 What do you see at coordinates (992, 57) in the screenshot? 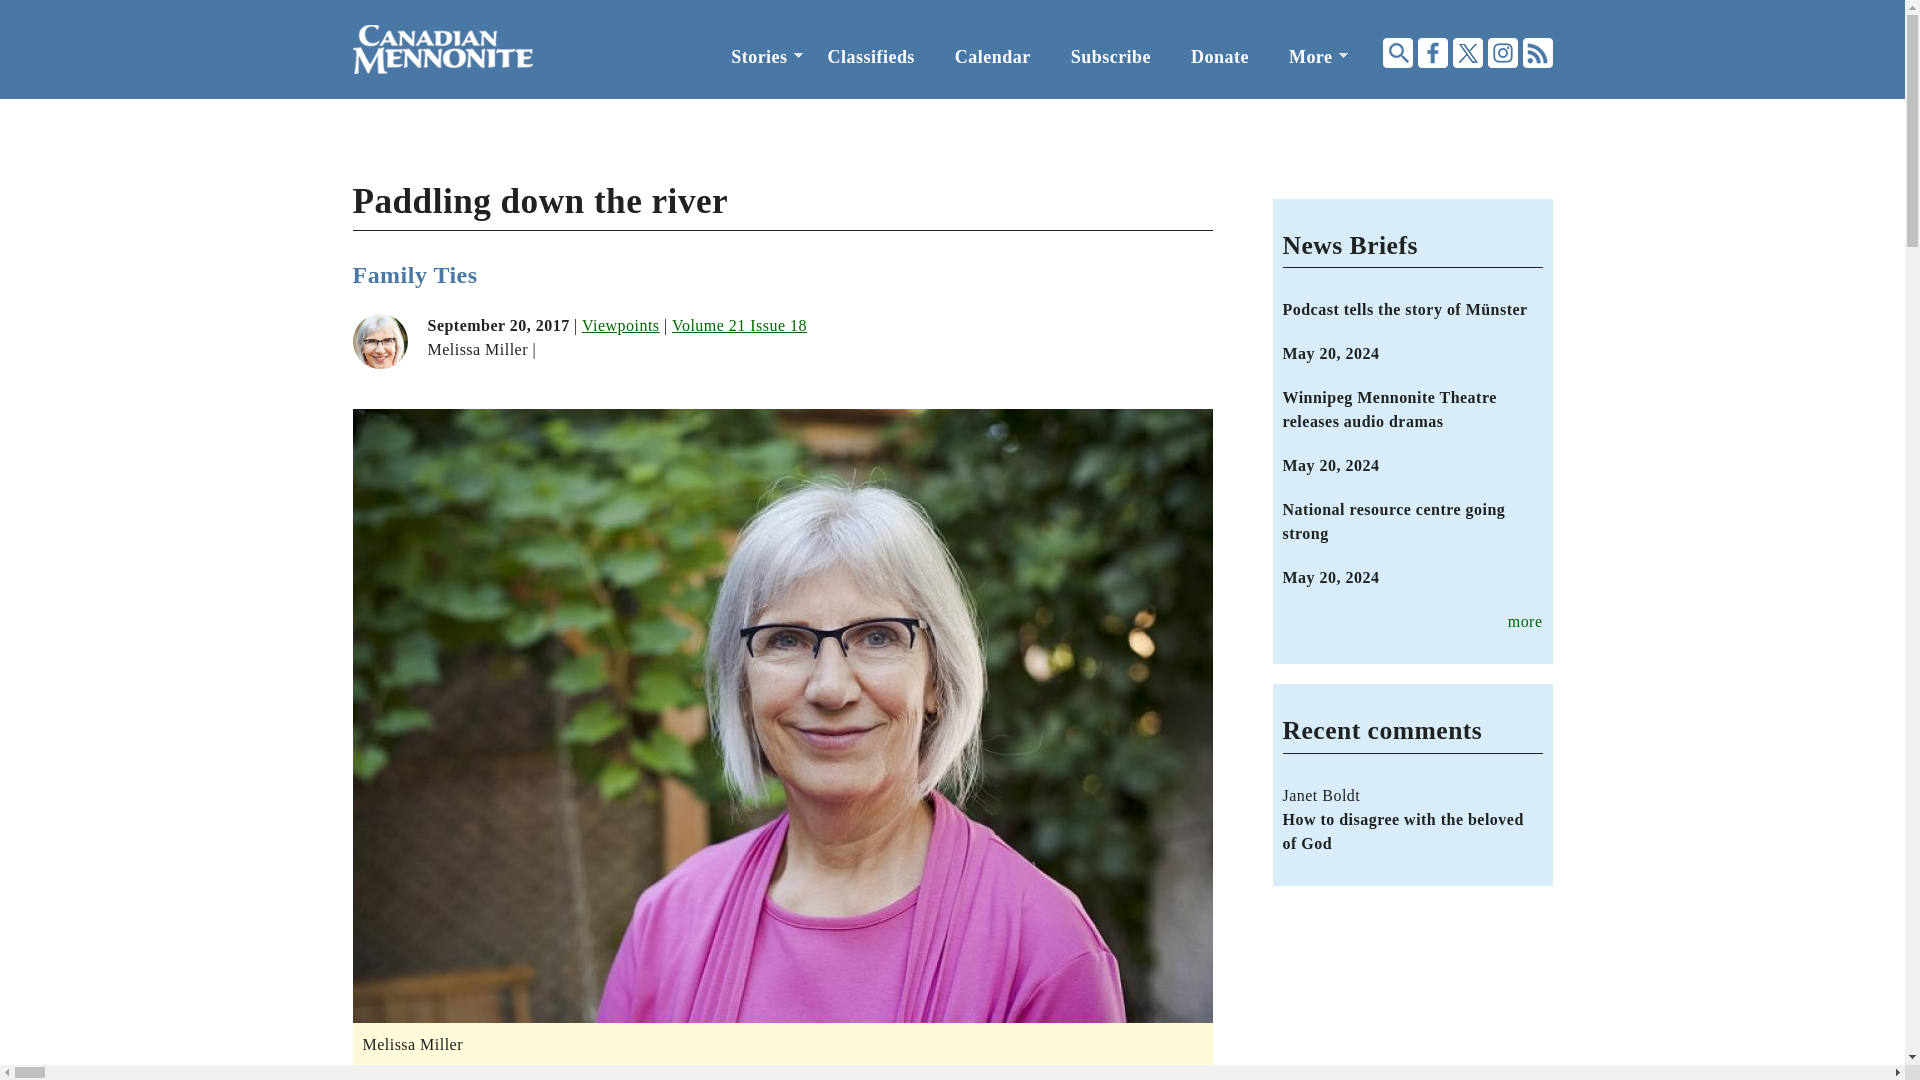
I see `Church Events Calendar` at bounding box center [992, 57].